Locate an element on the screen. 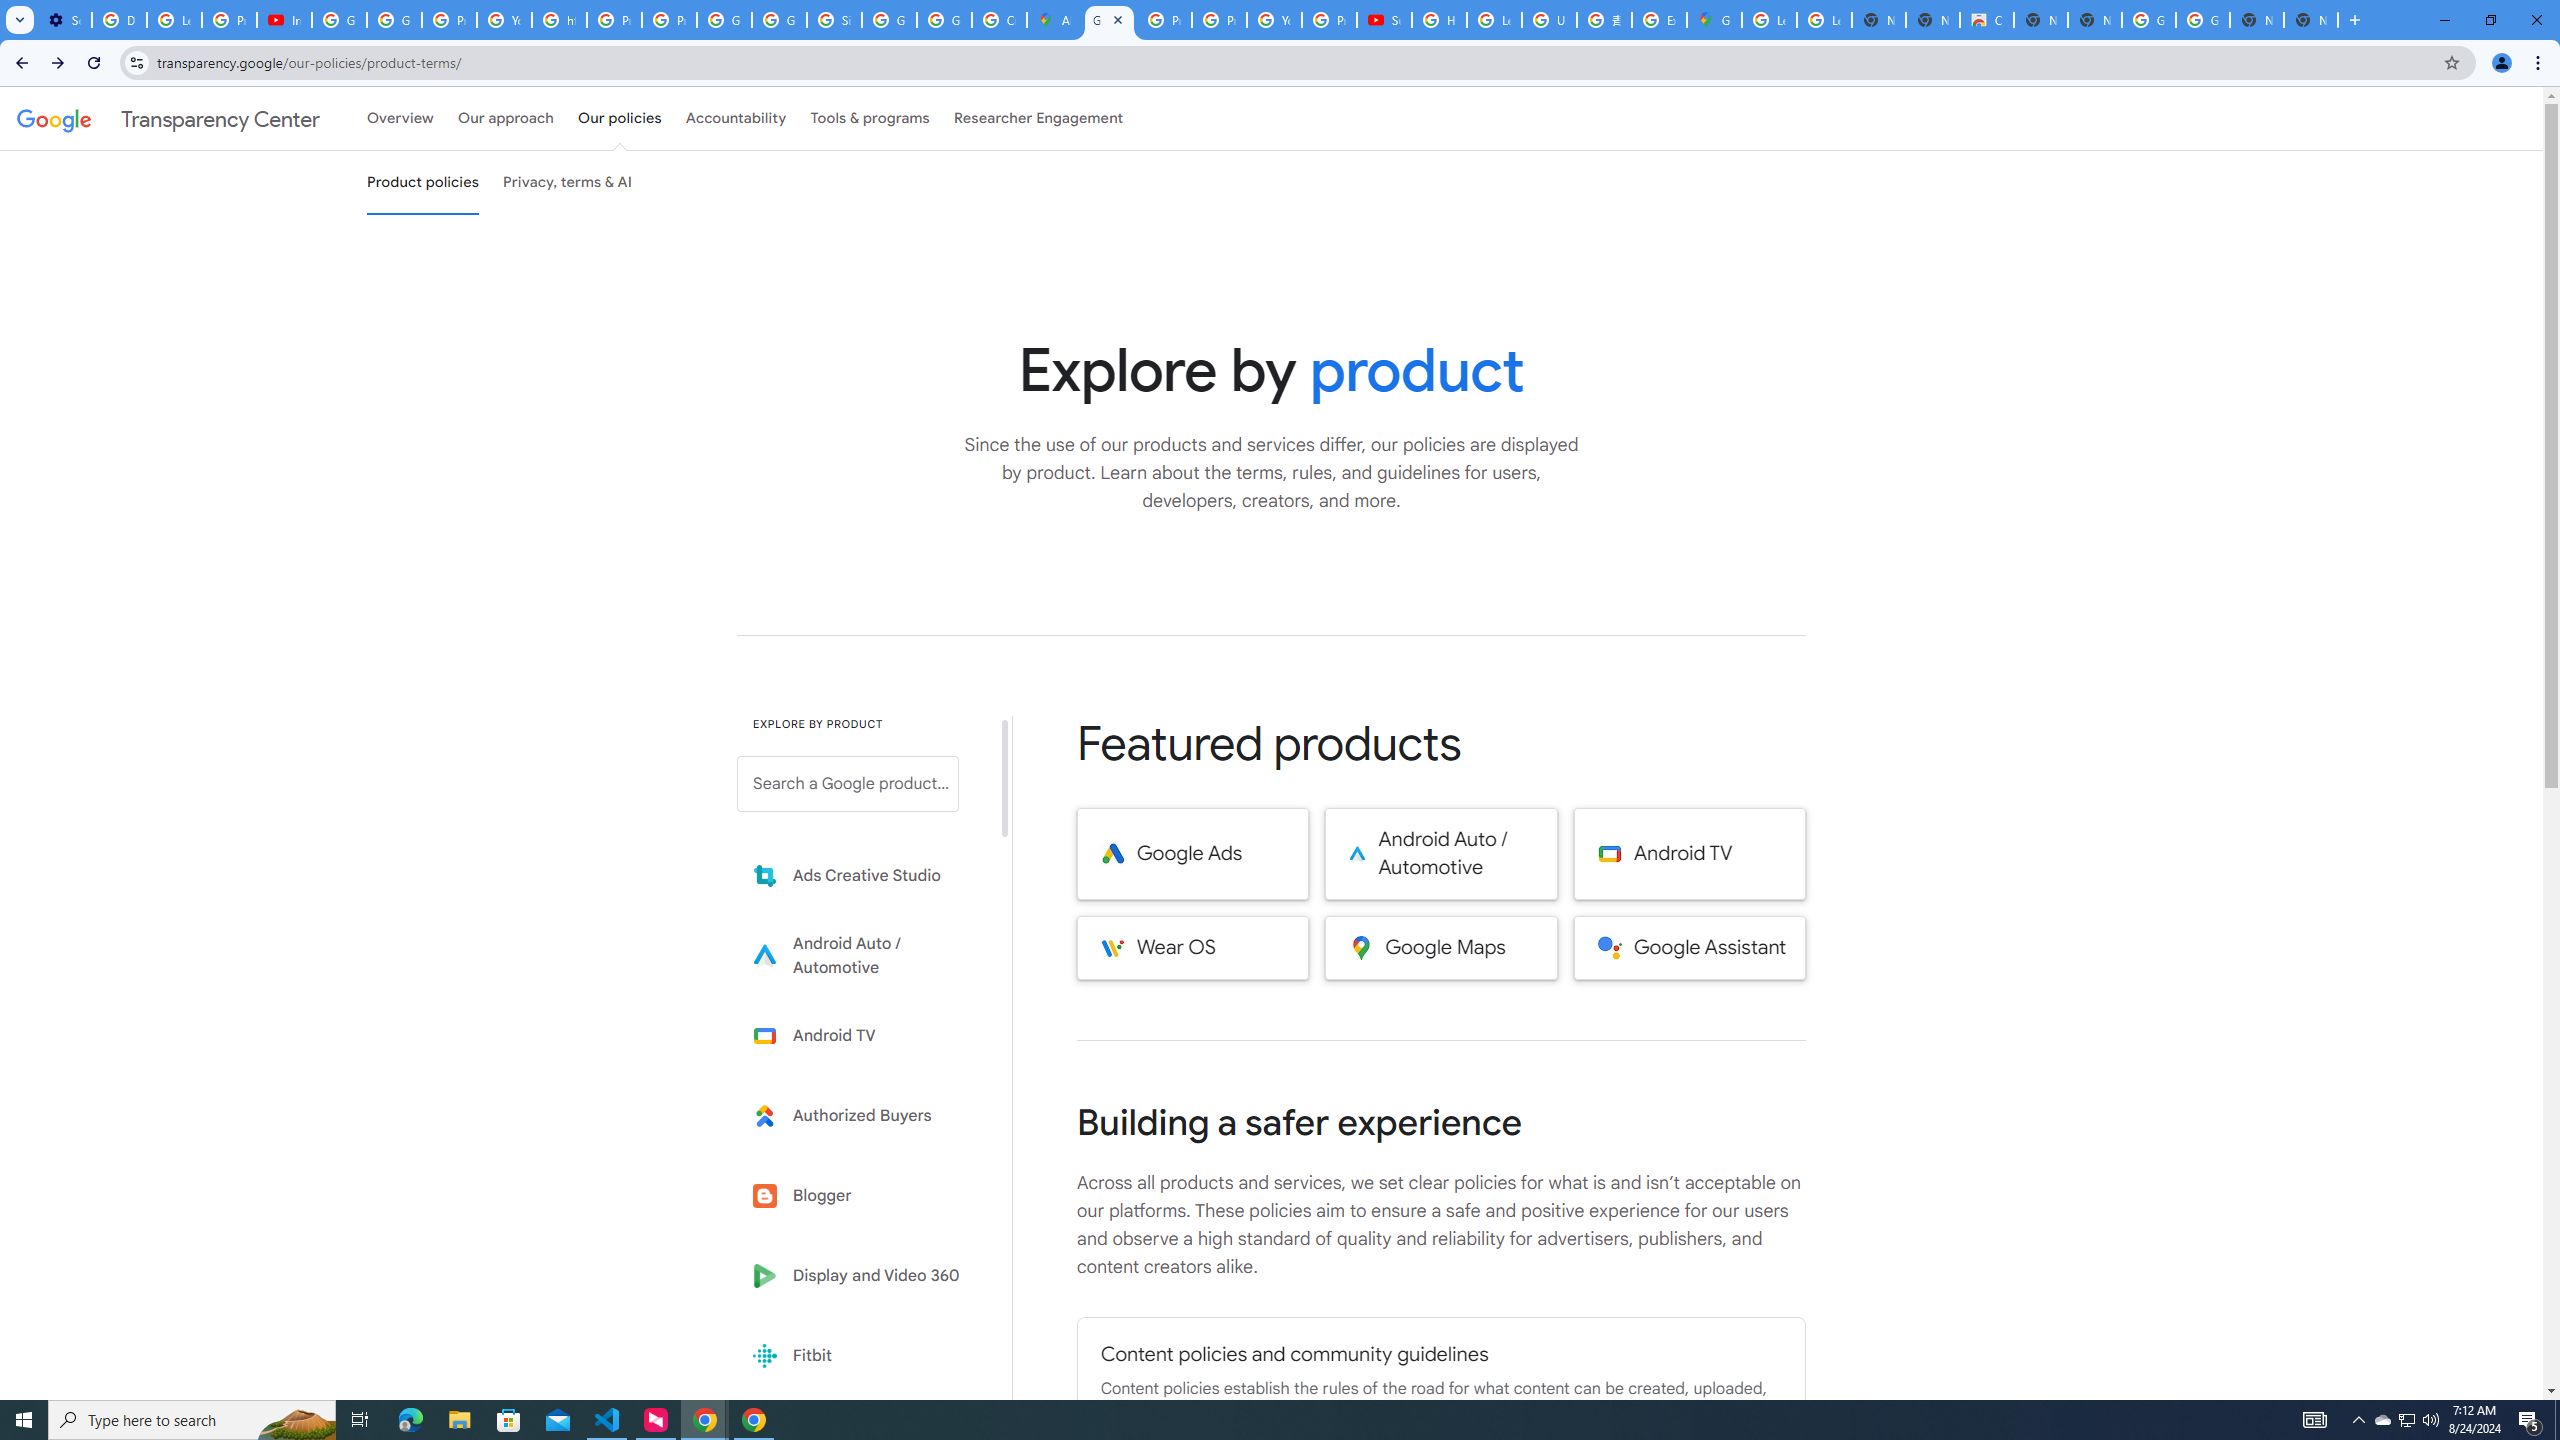  Privacy, terms & AI is located at coordinates (568, 182).